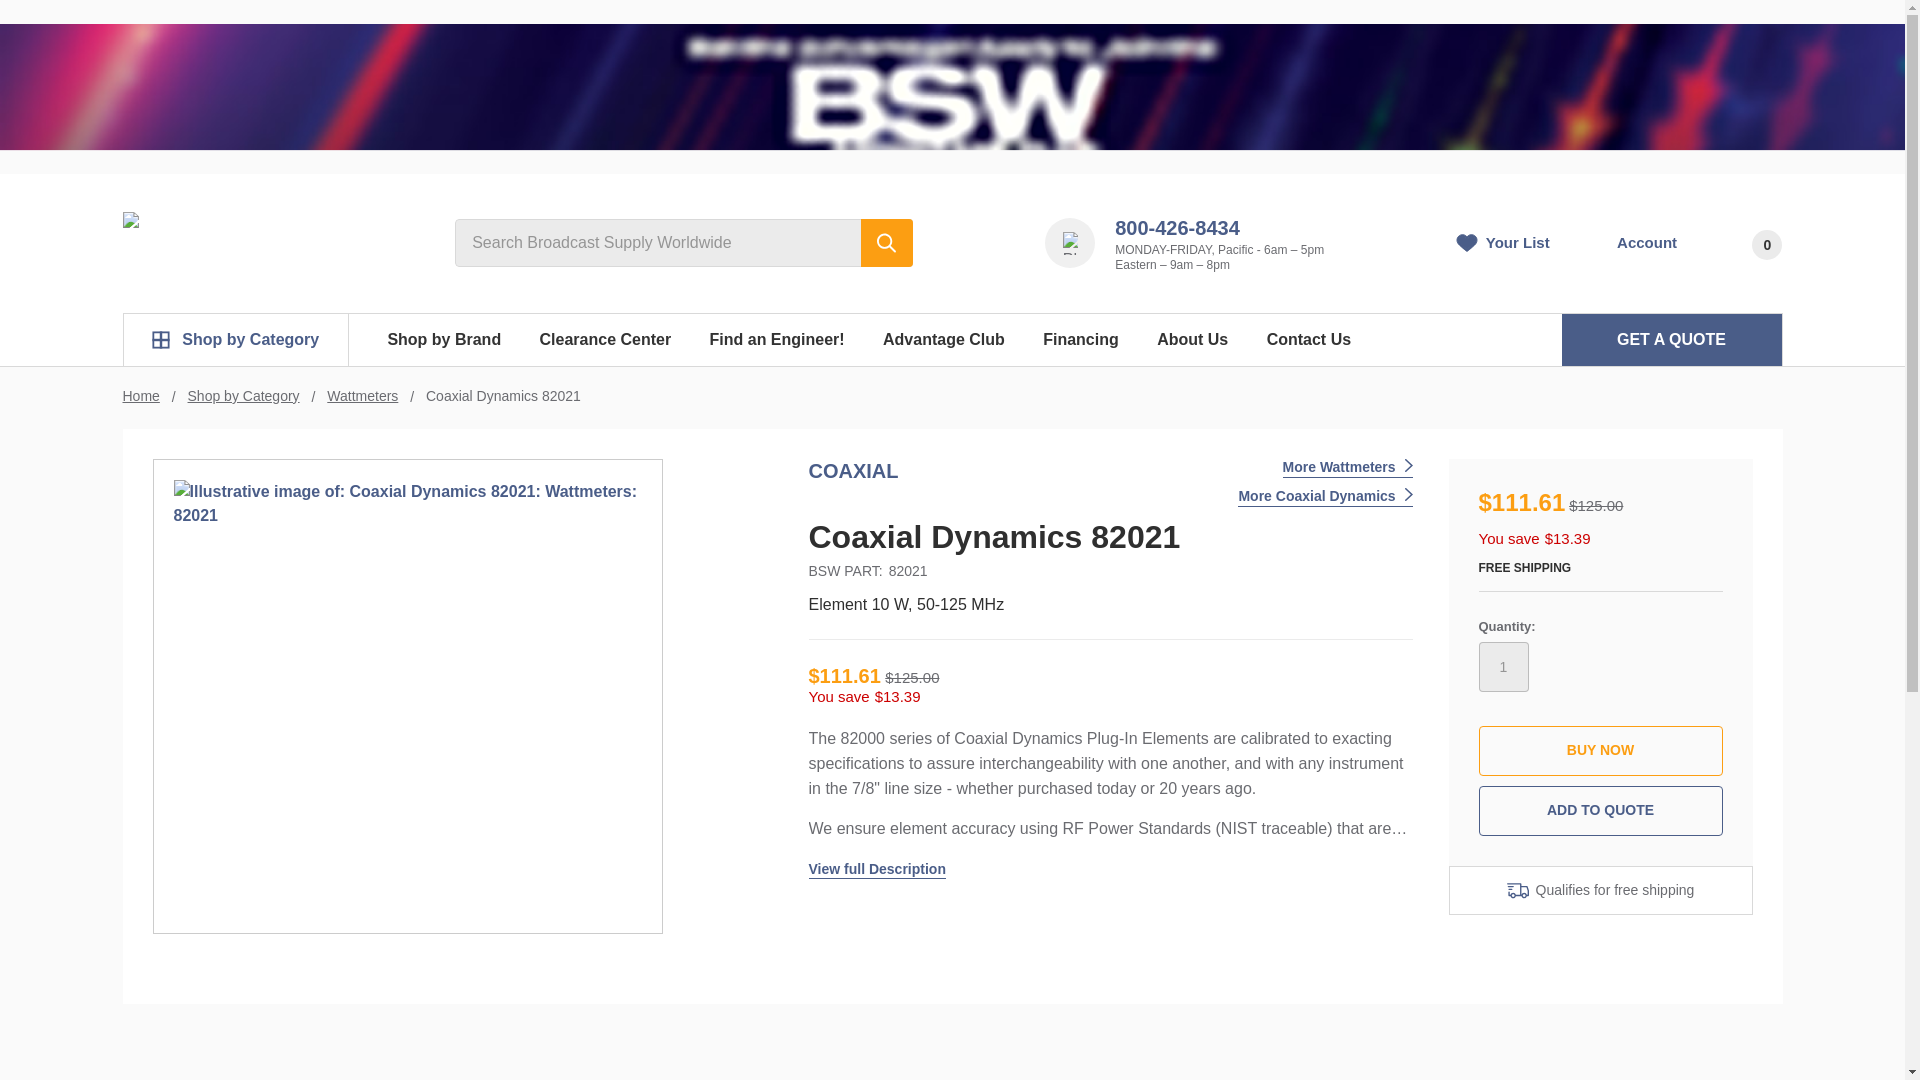 The height and width of the screenshot is (1080, 1920). What do you see at coordinates (853, 470) in the screenshot?
I see `COAXIAL` at bounding box center [853, 470].